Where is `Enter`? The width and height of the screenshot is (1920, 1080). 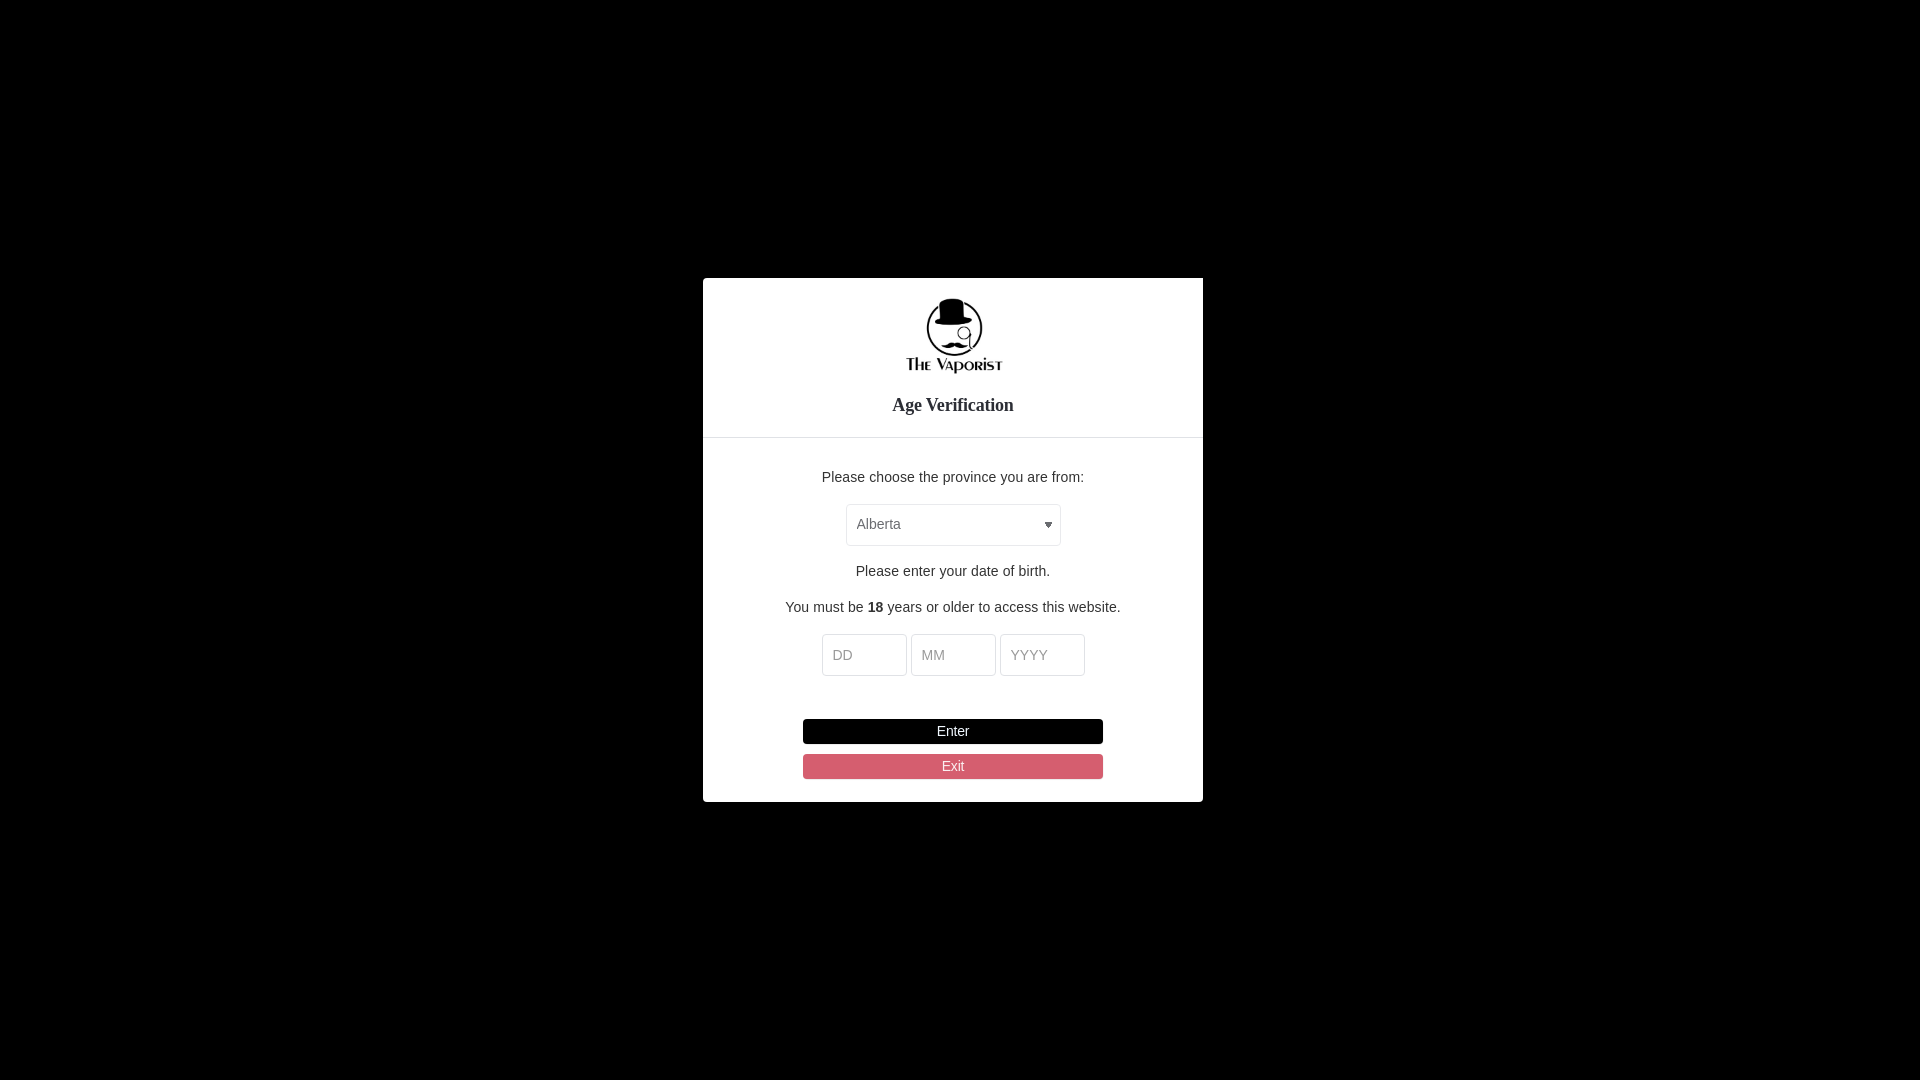 Enter is located at coordinates (952, 732).